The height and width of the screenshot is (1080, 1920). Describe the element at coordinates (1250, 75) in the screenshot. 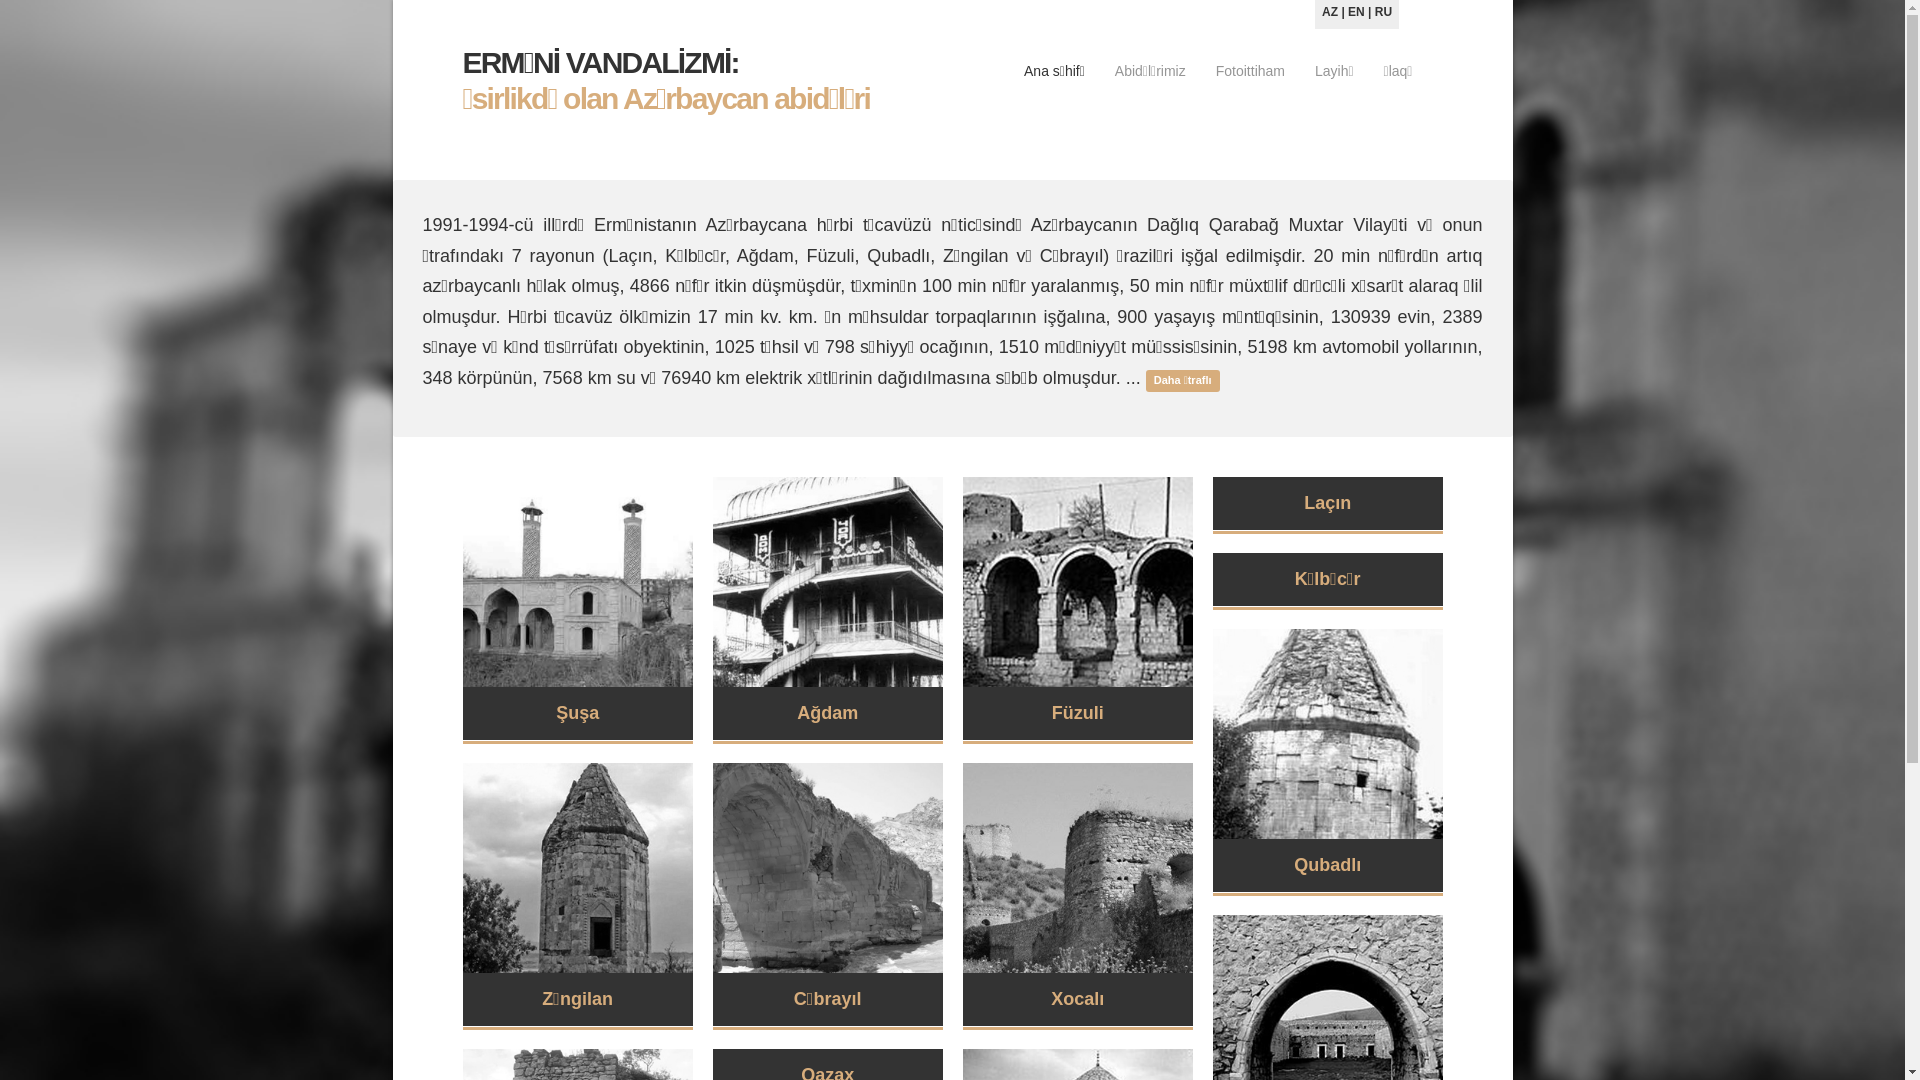

I see `Fotoittiham` at that location.